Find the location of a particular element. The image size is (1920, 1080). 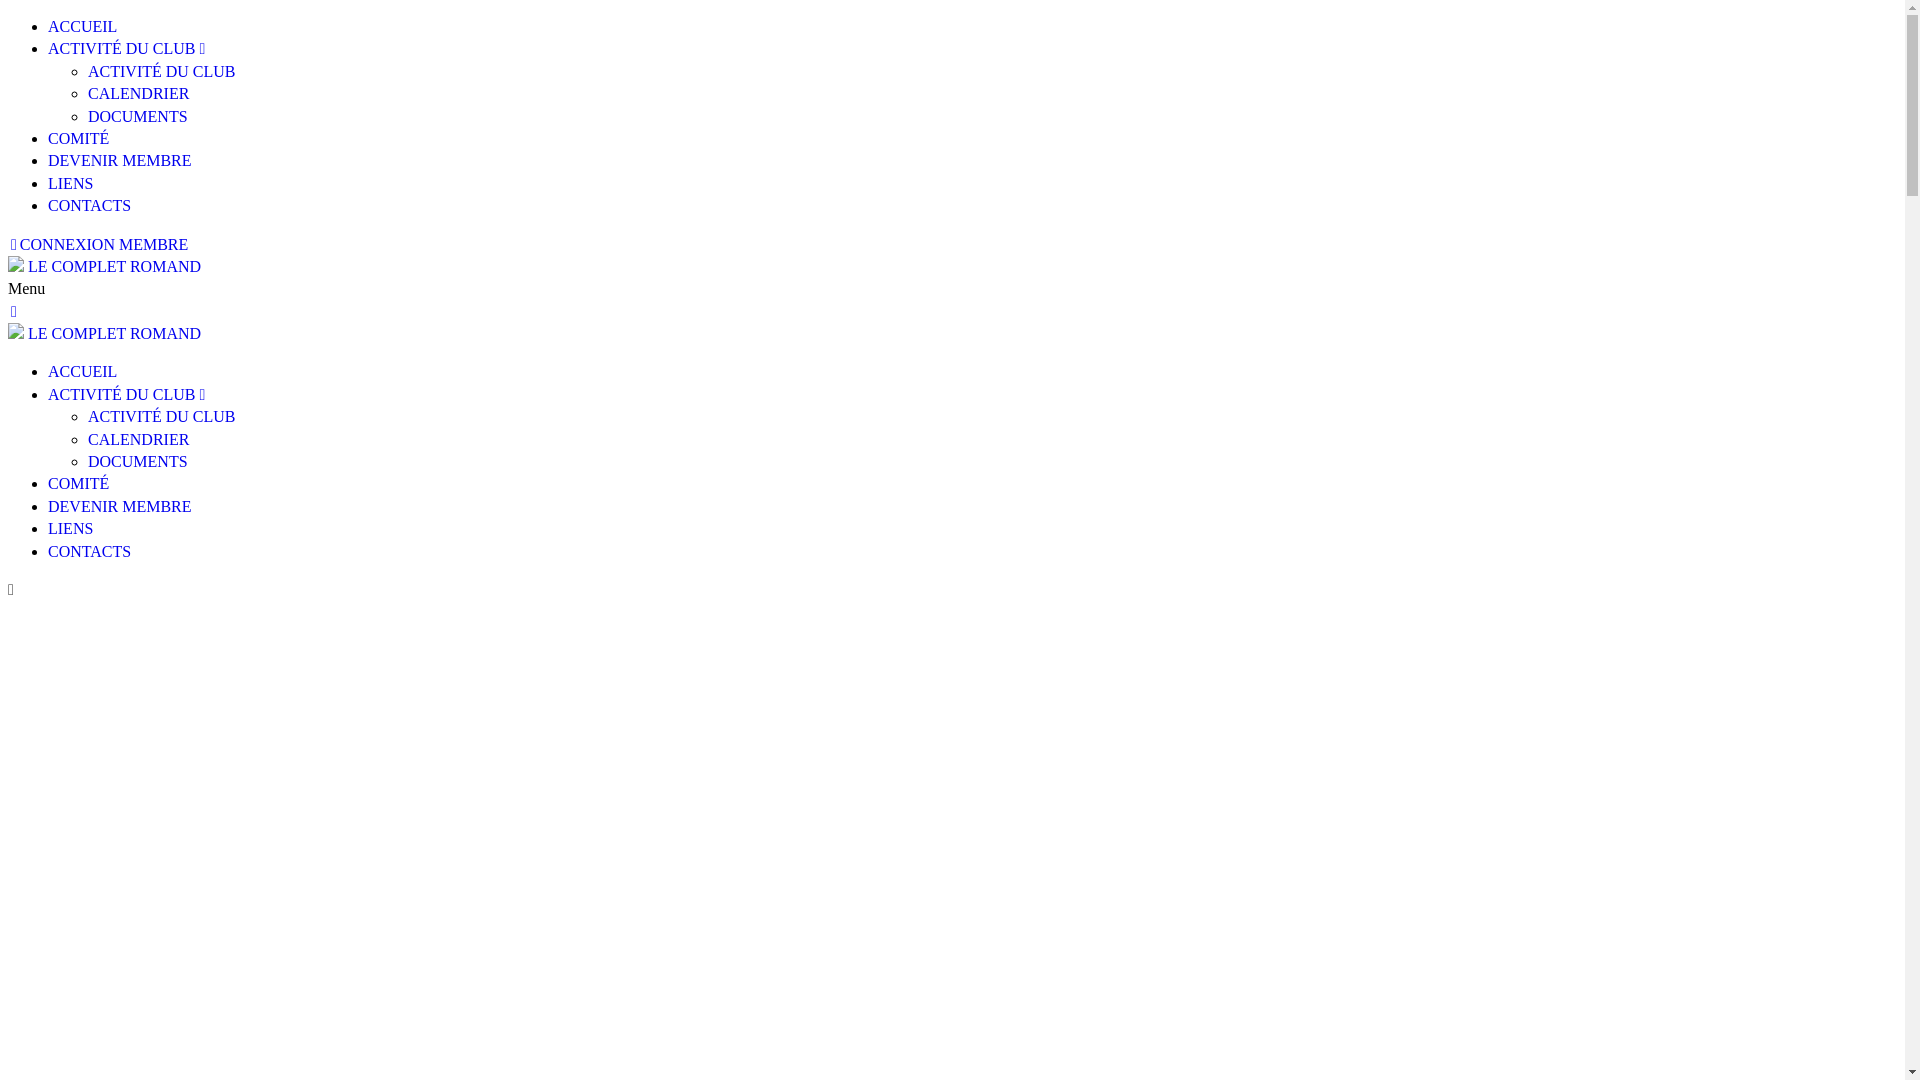

ACCUEIL is located at coordinates (82, 372).